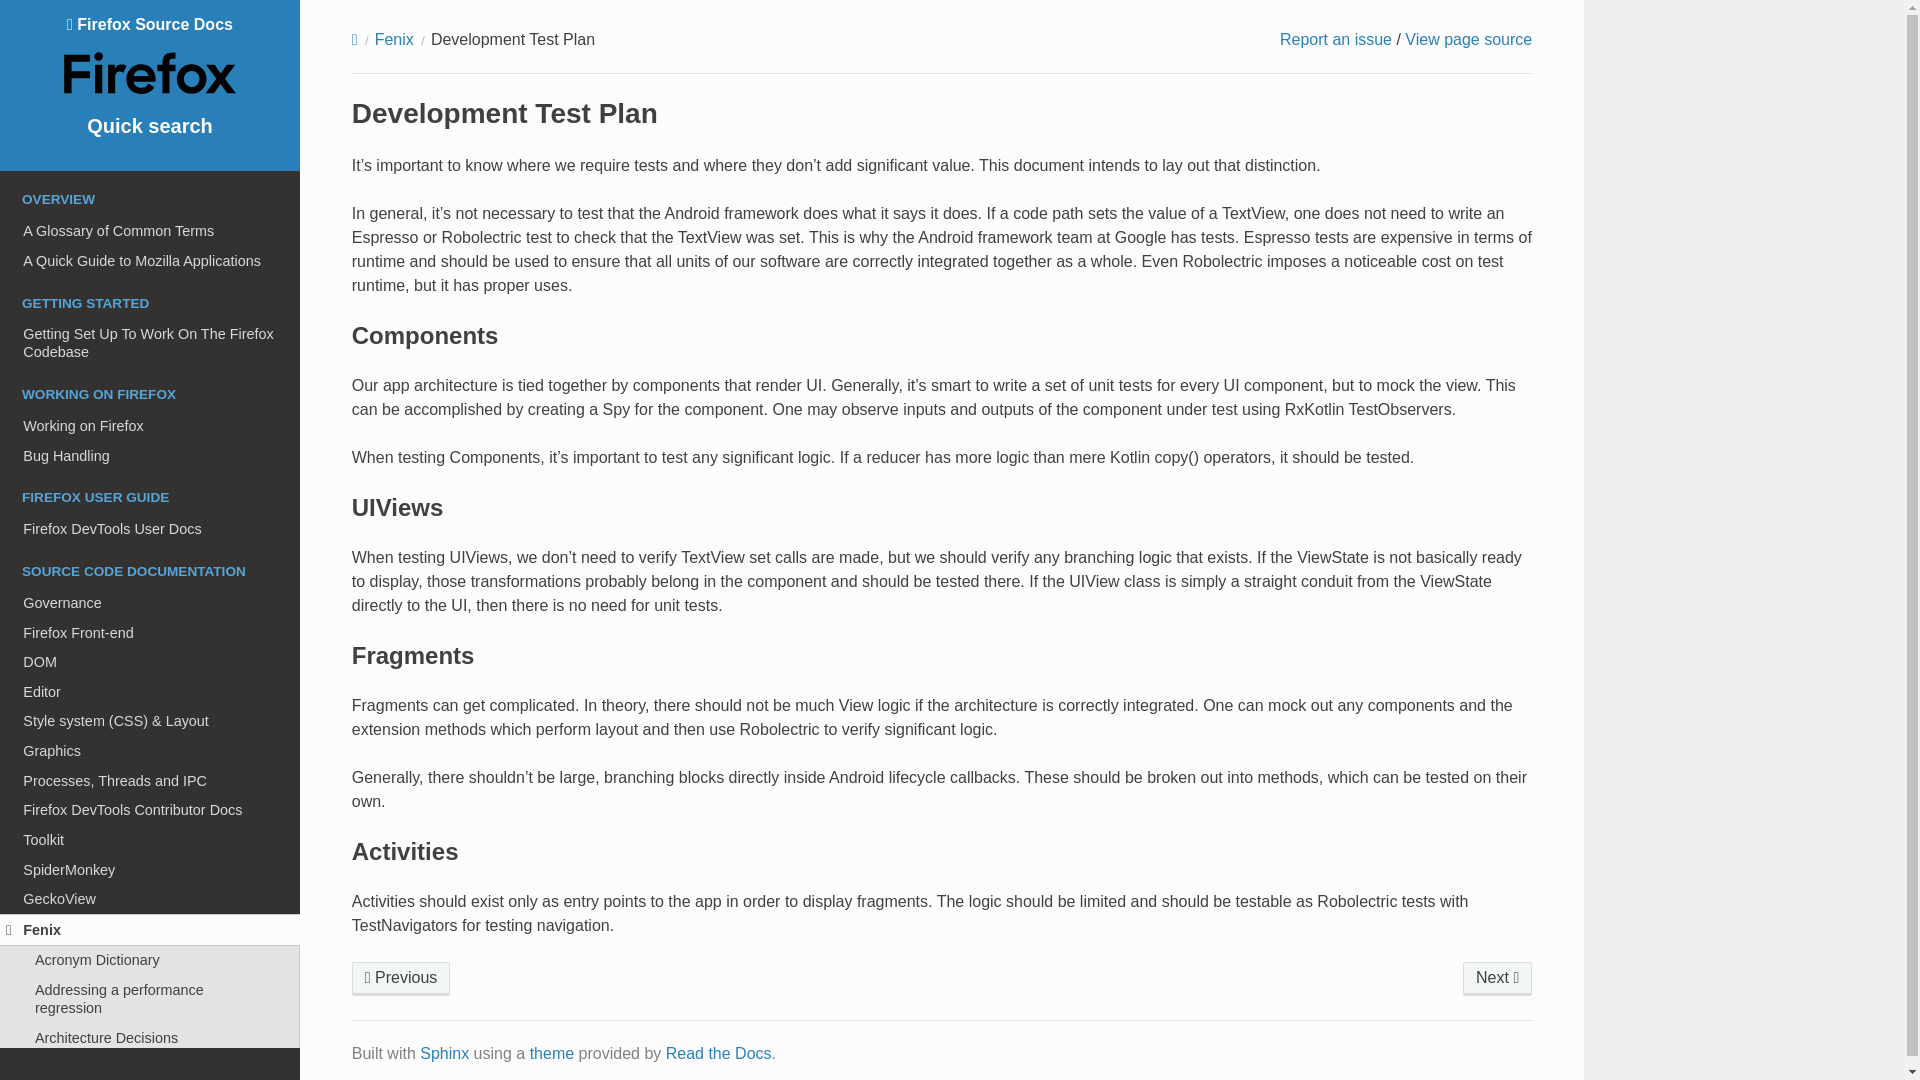  Describe the element at coordinates (150, 840) in the screenshot. I see `Toolkit` at that location.